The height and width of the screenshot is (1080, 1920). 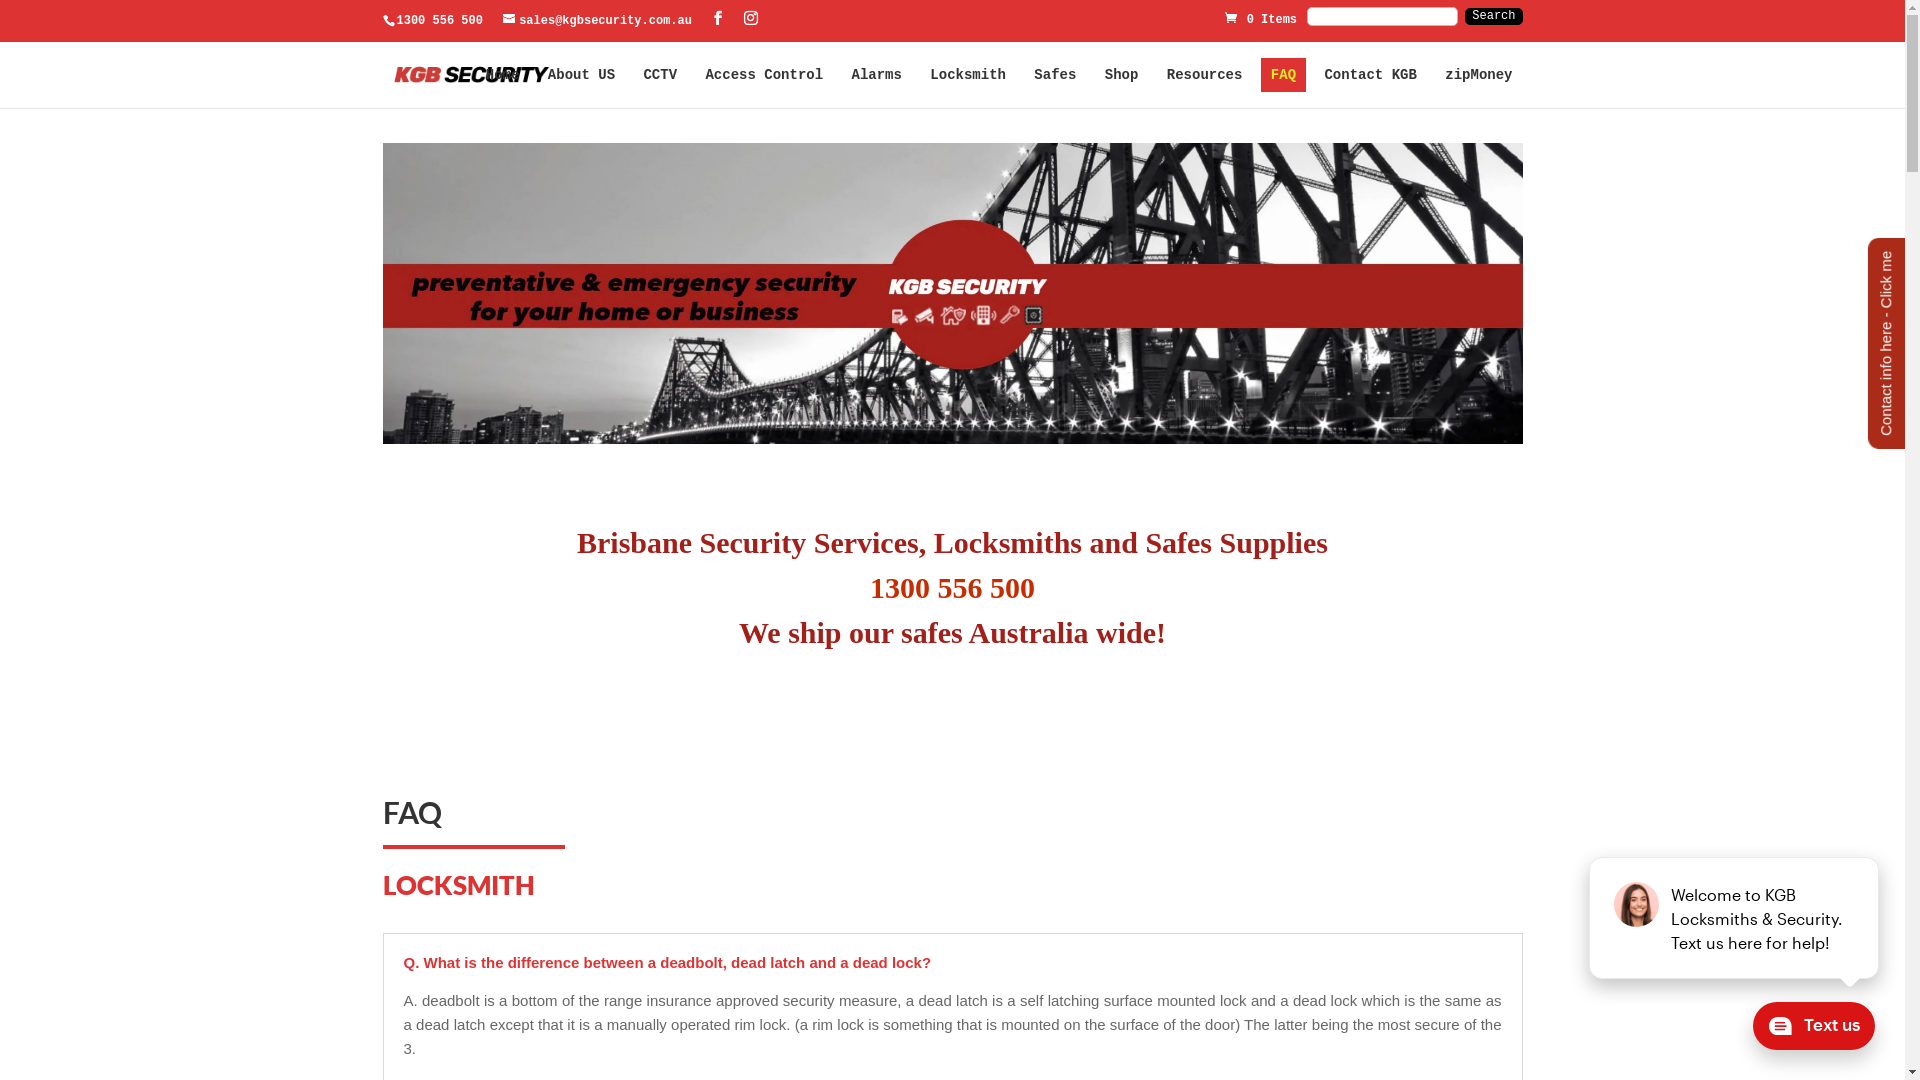 I want to click on 0 Items, so click(x=1261, y=19).